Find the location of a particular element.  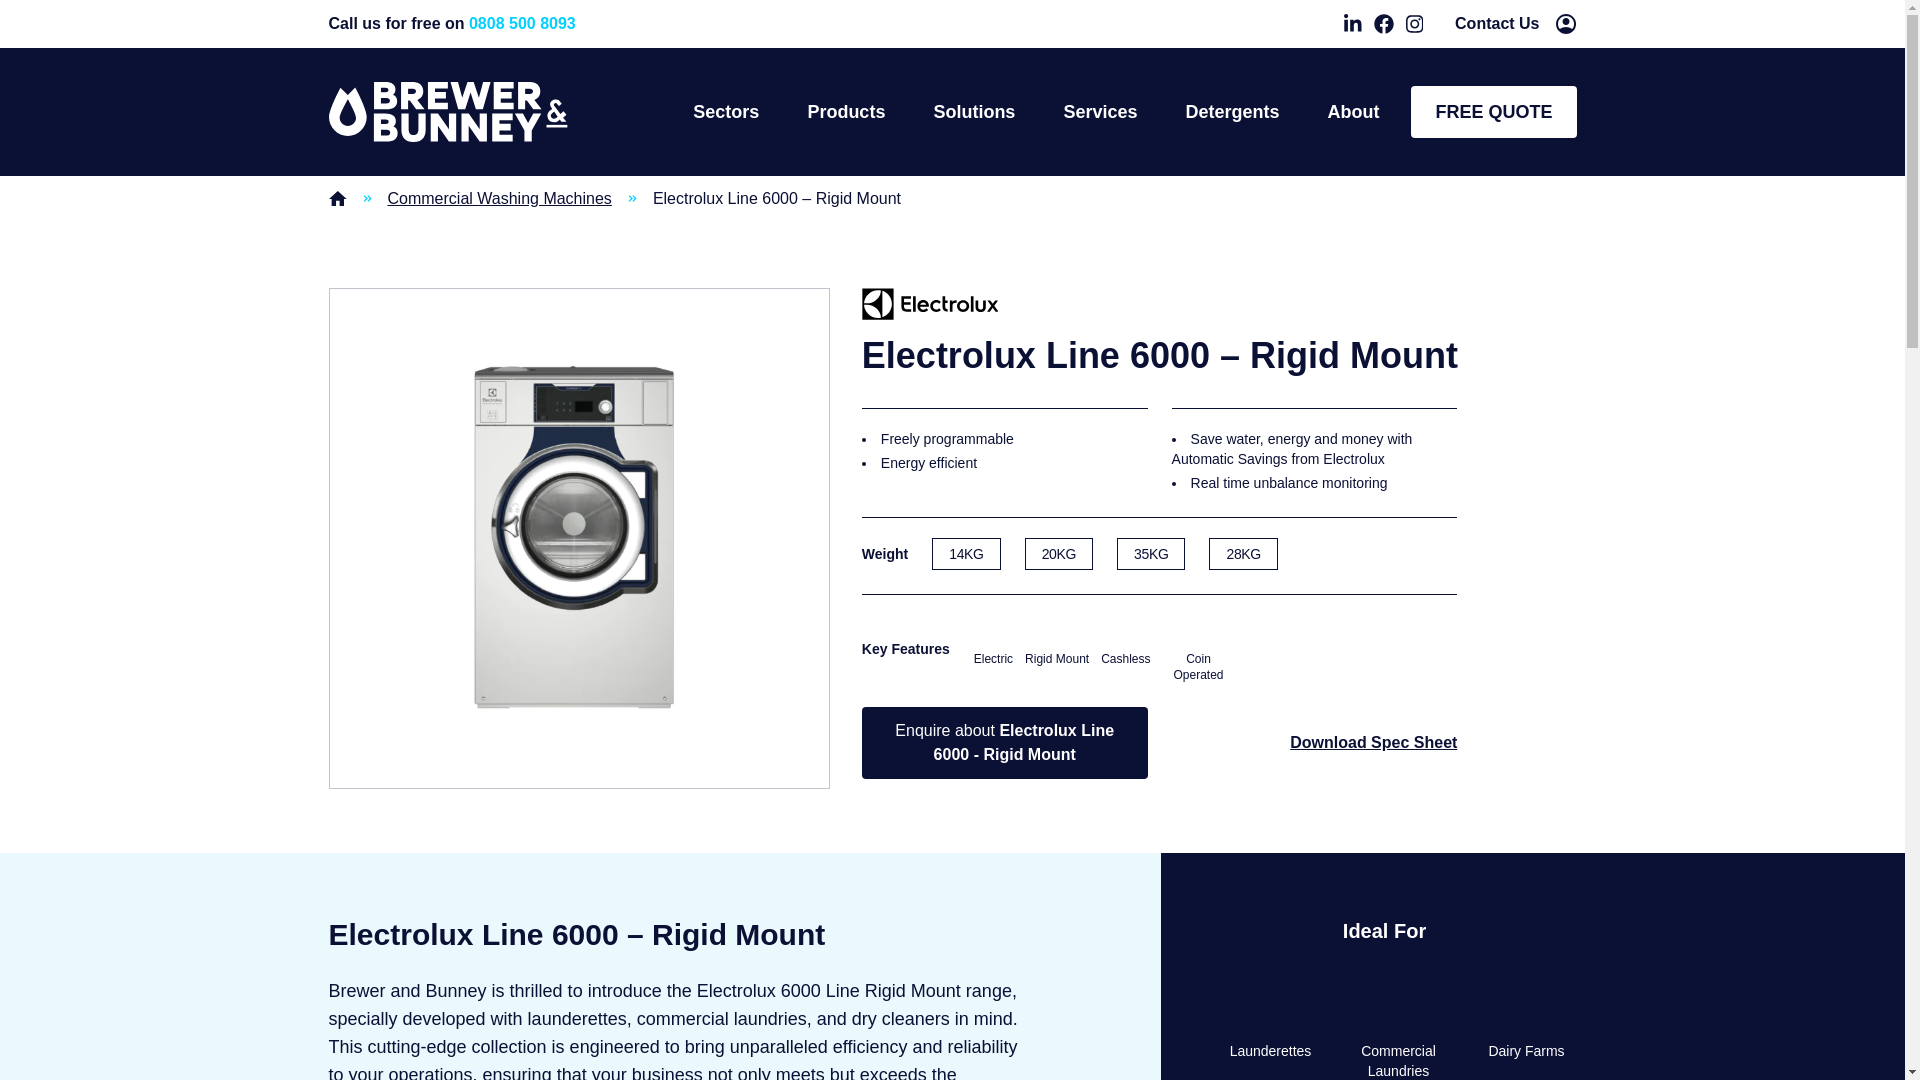

Products is located at coordinates (846, 112).